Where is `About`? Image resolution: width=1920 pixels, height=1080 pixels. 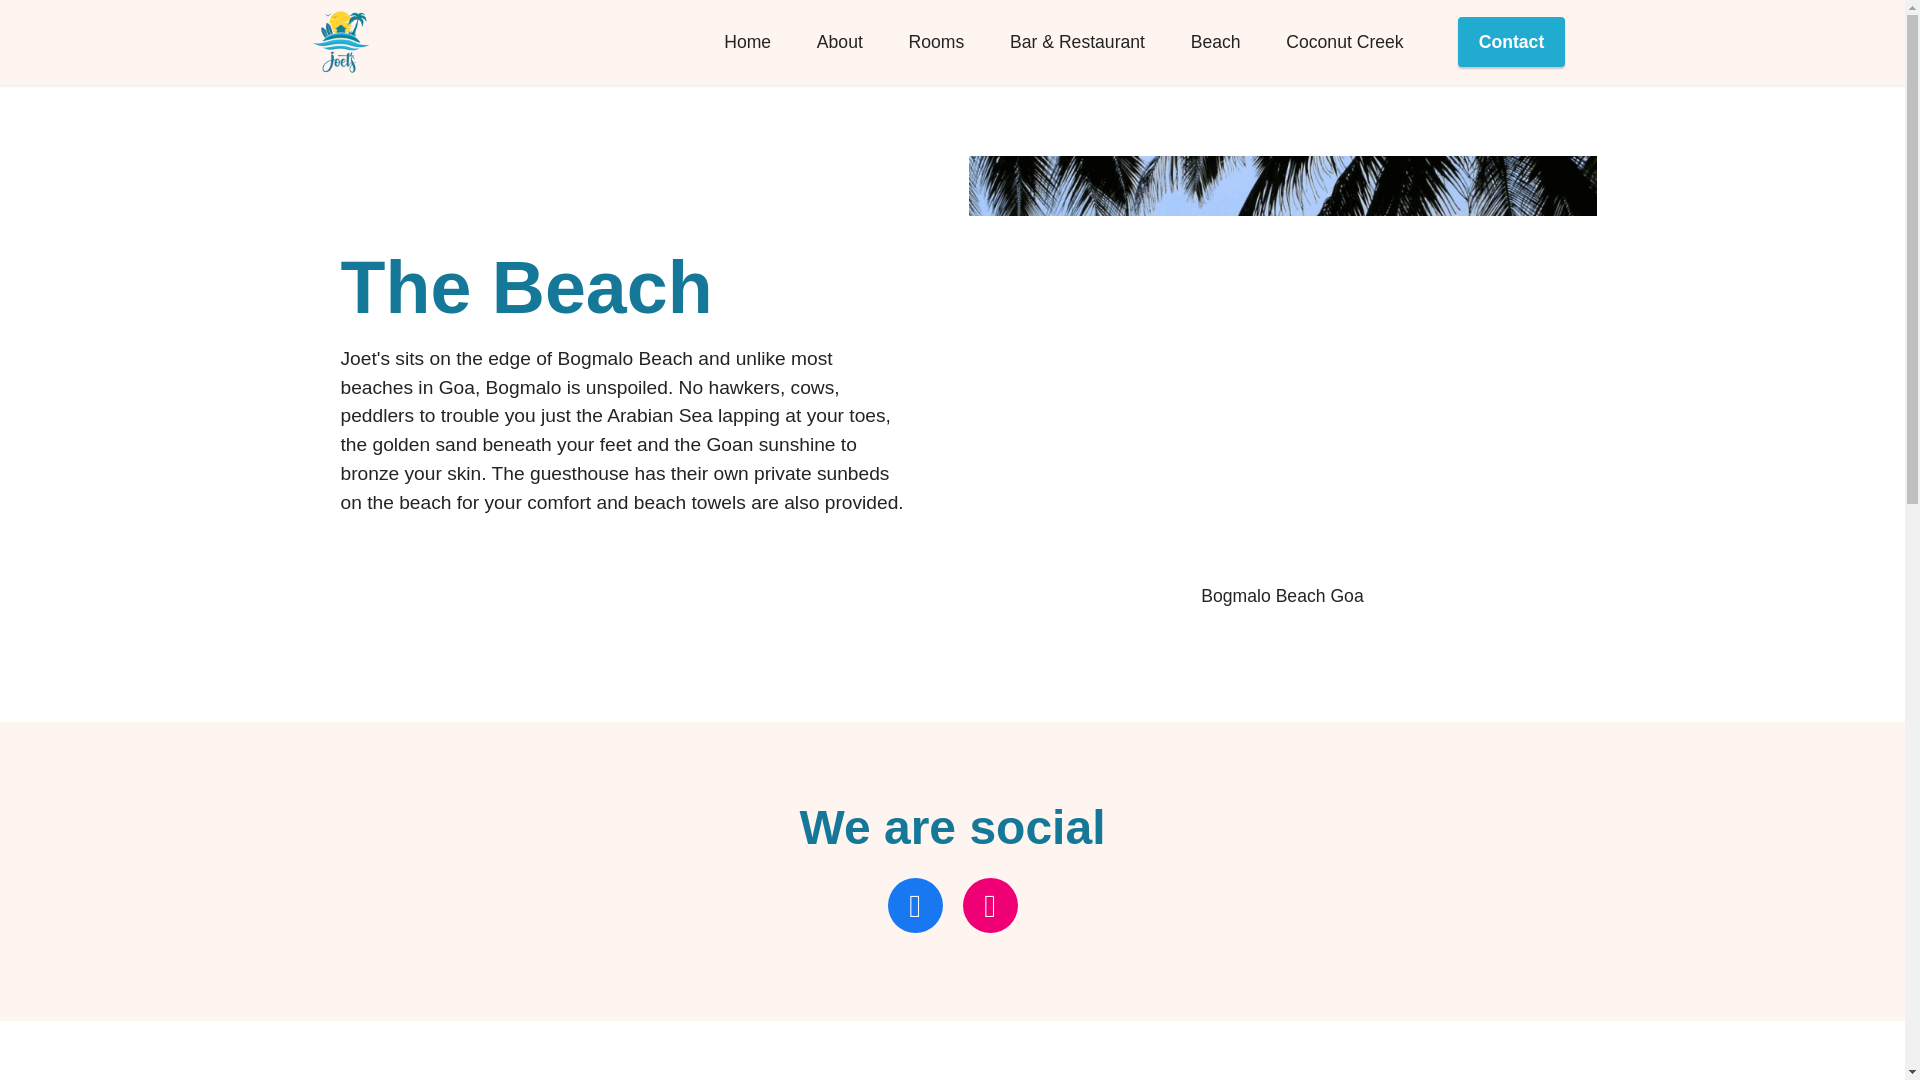 About is located at coordinates (840, 42).